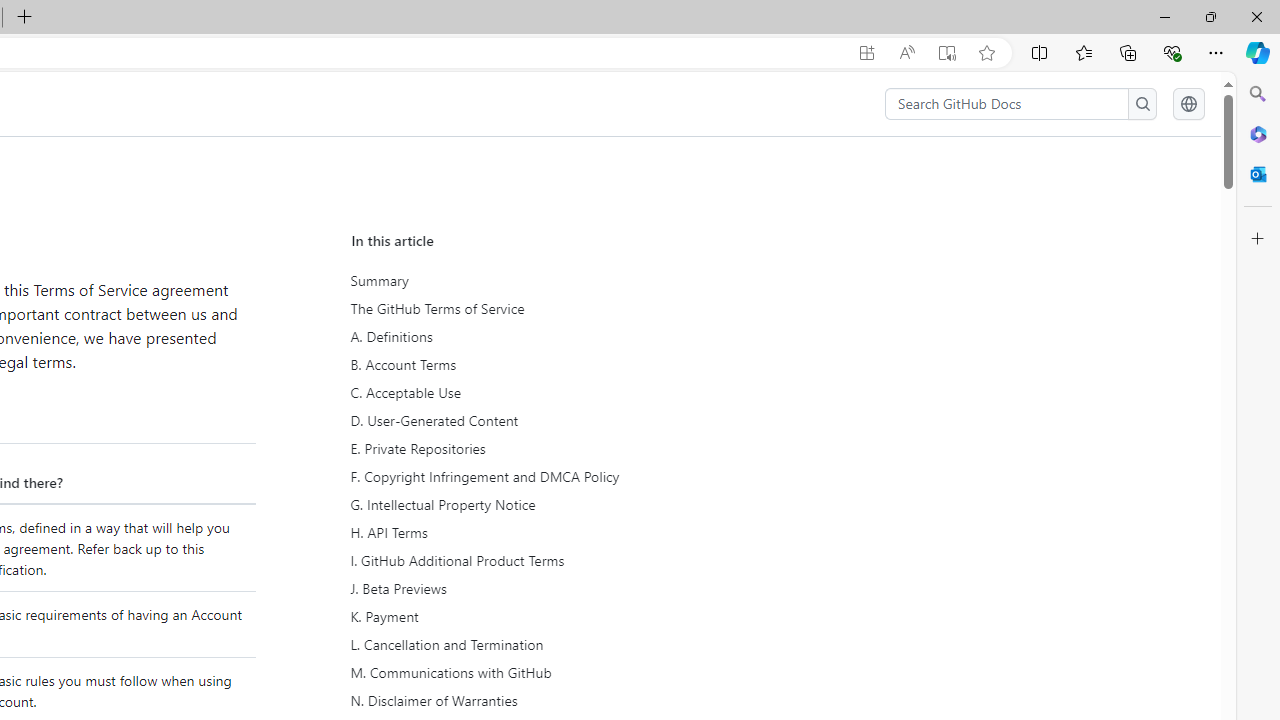 Image resolution: width=1280 pixels, height=720 pixels. I want to click on L. Cancellation and Termination, so click(536, 644).